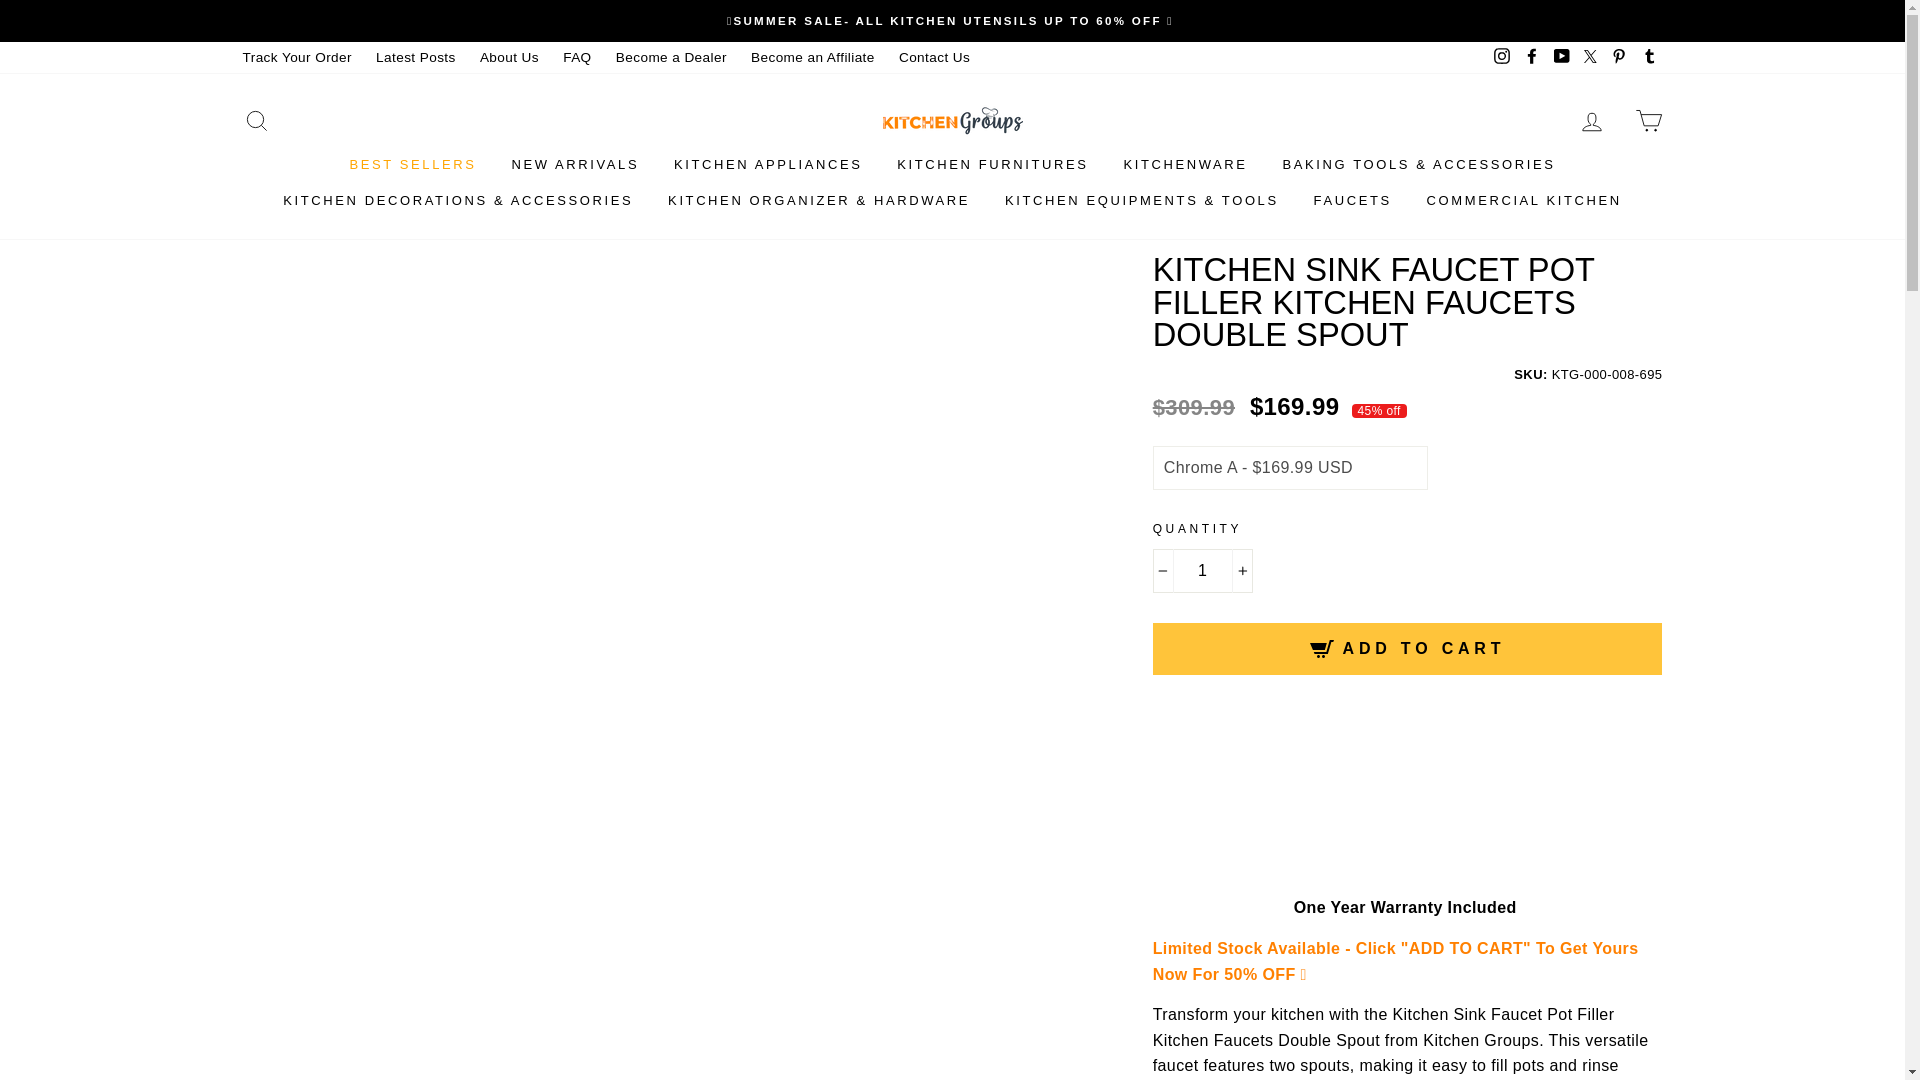  Describe the element at coordinates (1532, 58) in the screenshot. I see `Kitchen Groups on Facebook` at that location.